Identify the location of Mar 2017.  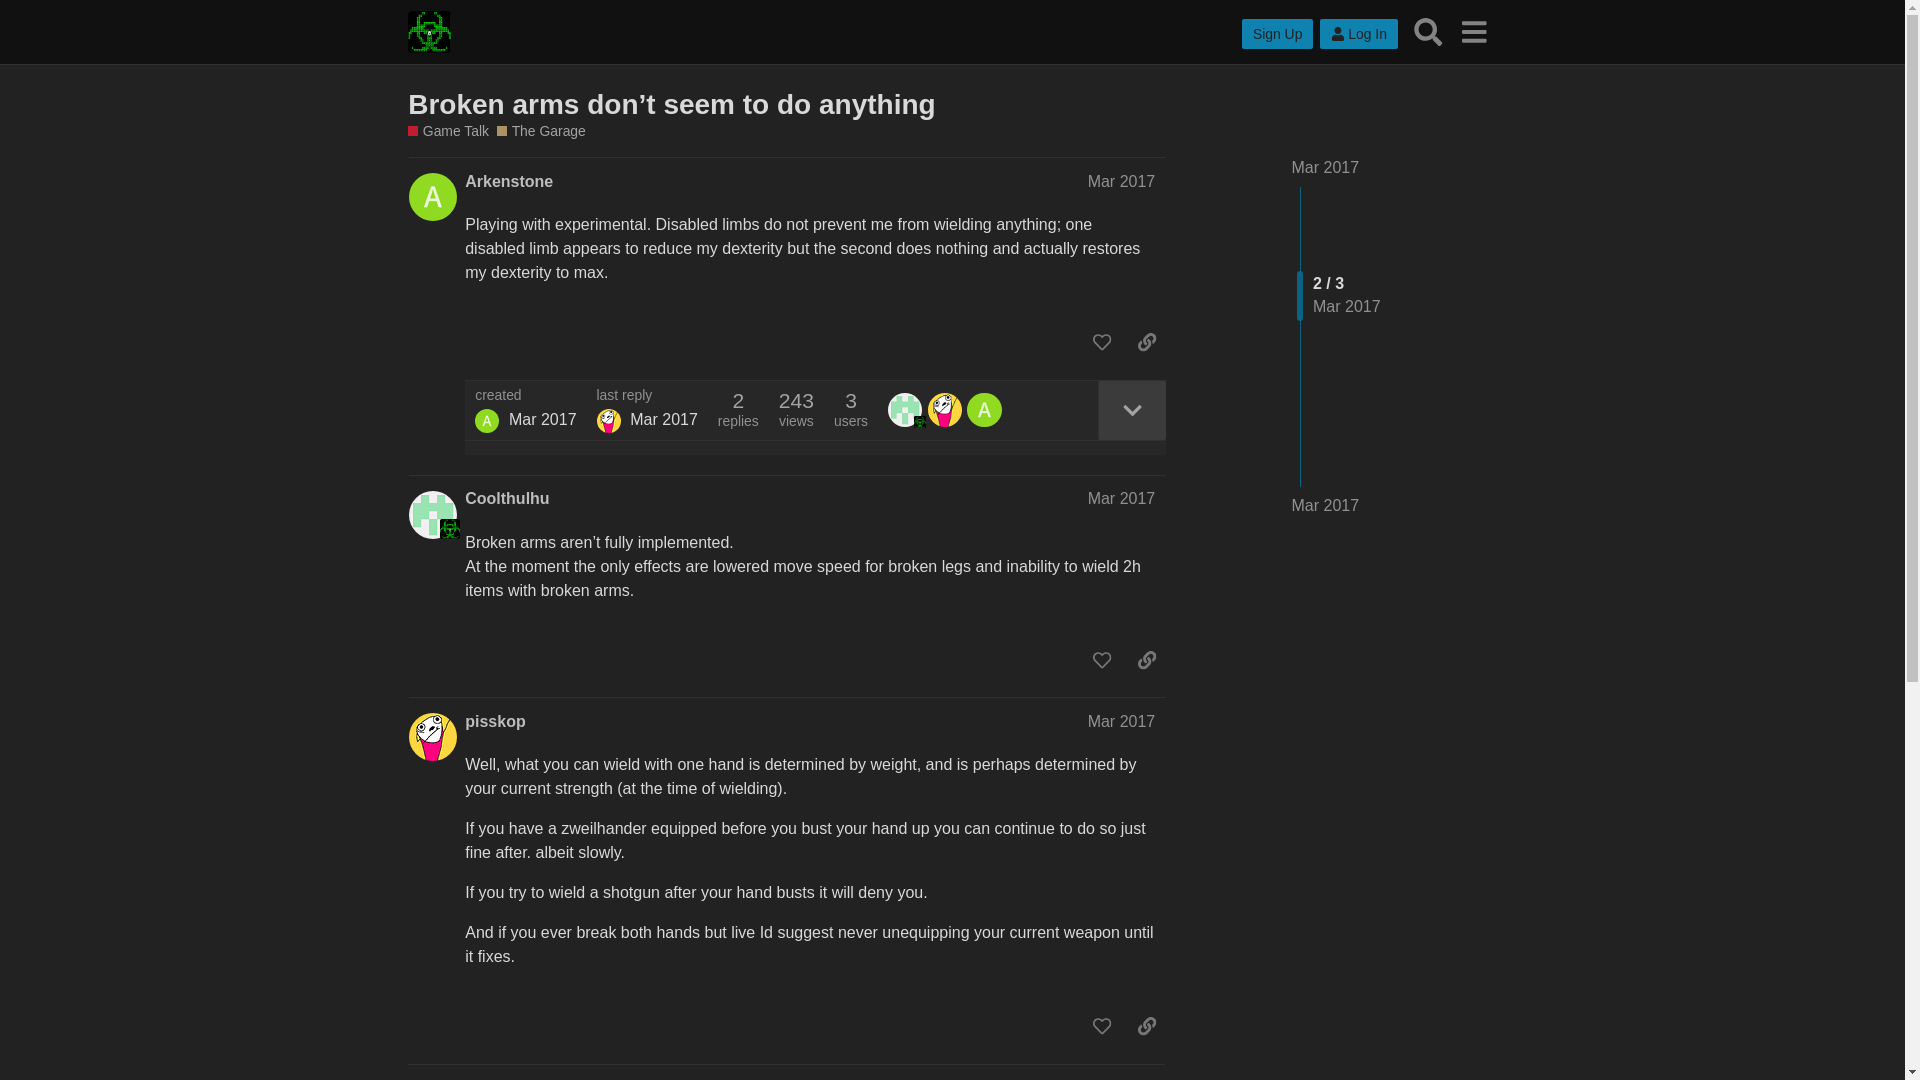
(1122, 721).